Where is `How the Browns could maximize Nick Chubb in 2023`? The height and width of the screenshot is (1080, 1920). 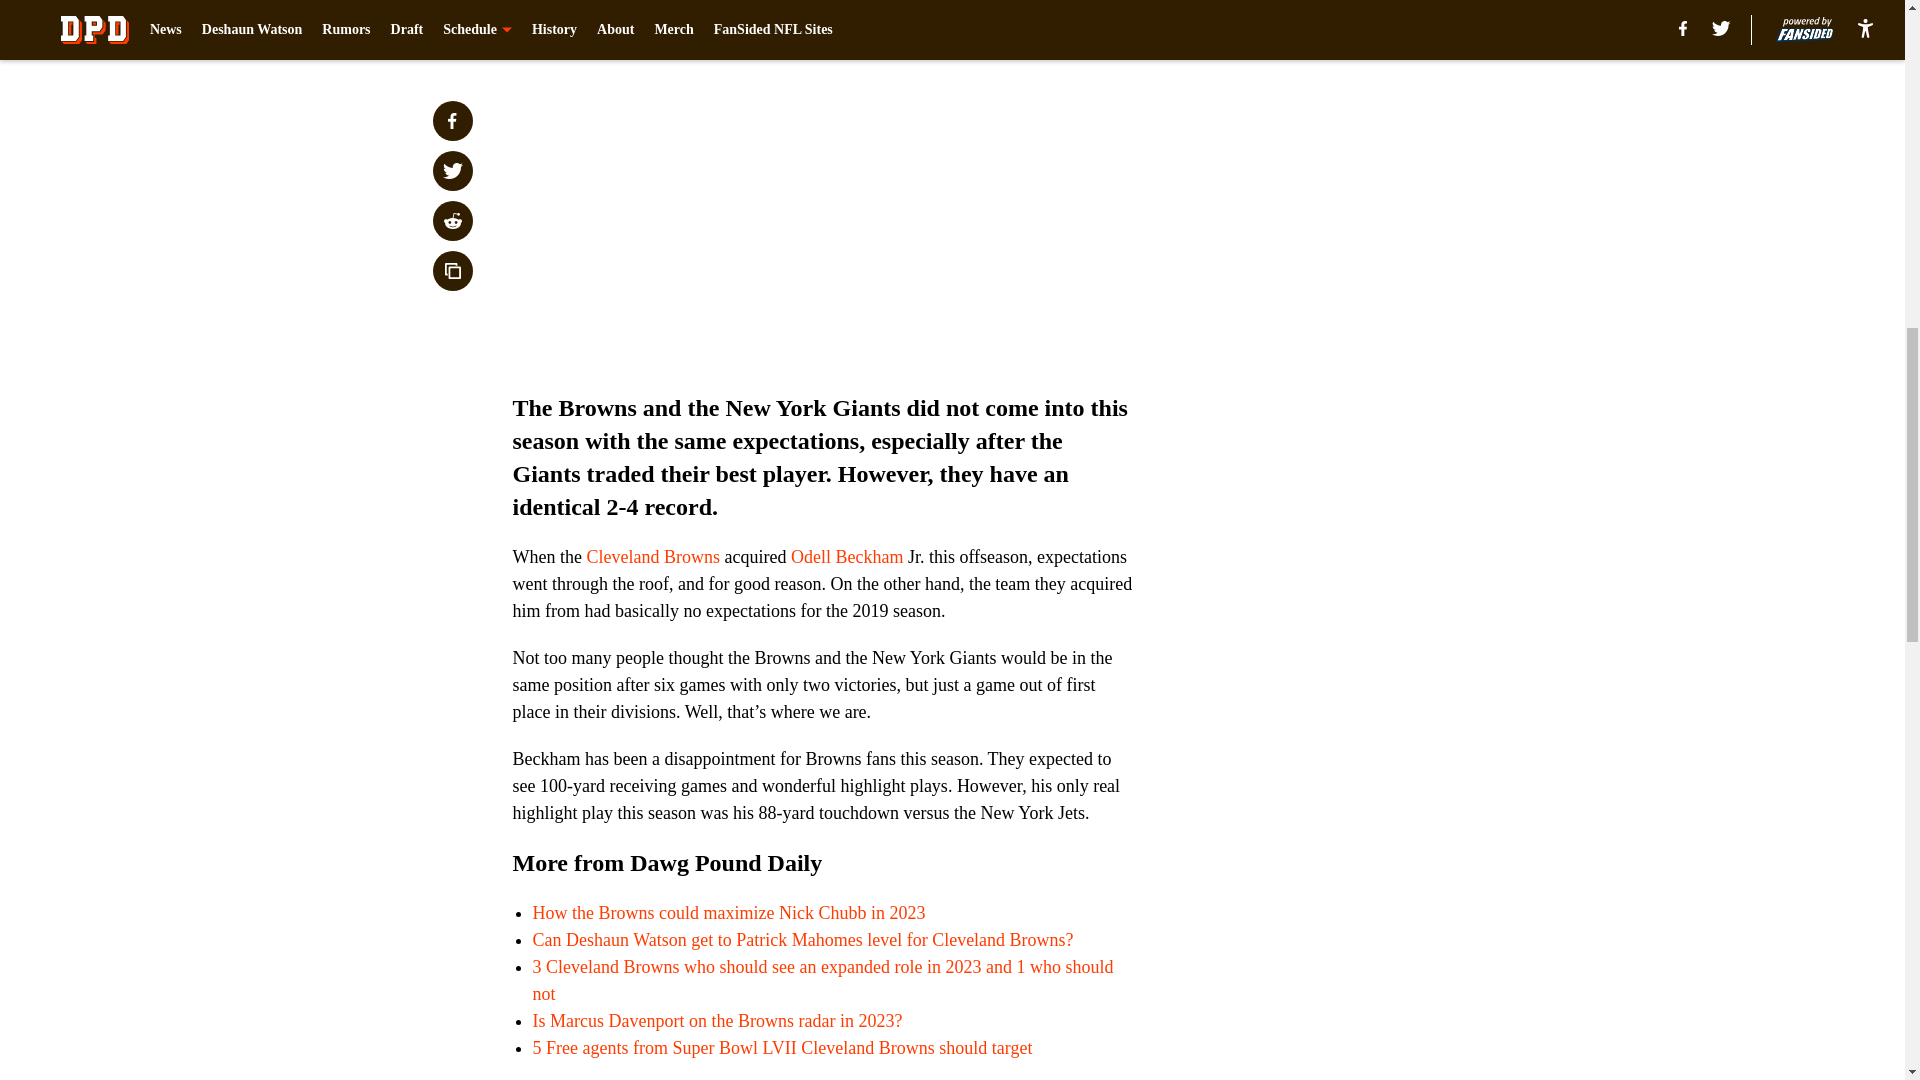 How the Browns could maximize Nick Chubb in 2023 is located at coordinates (728, 912).